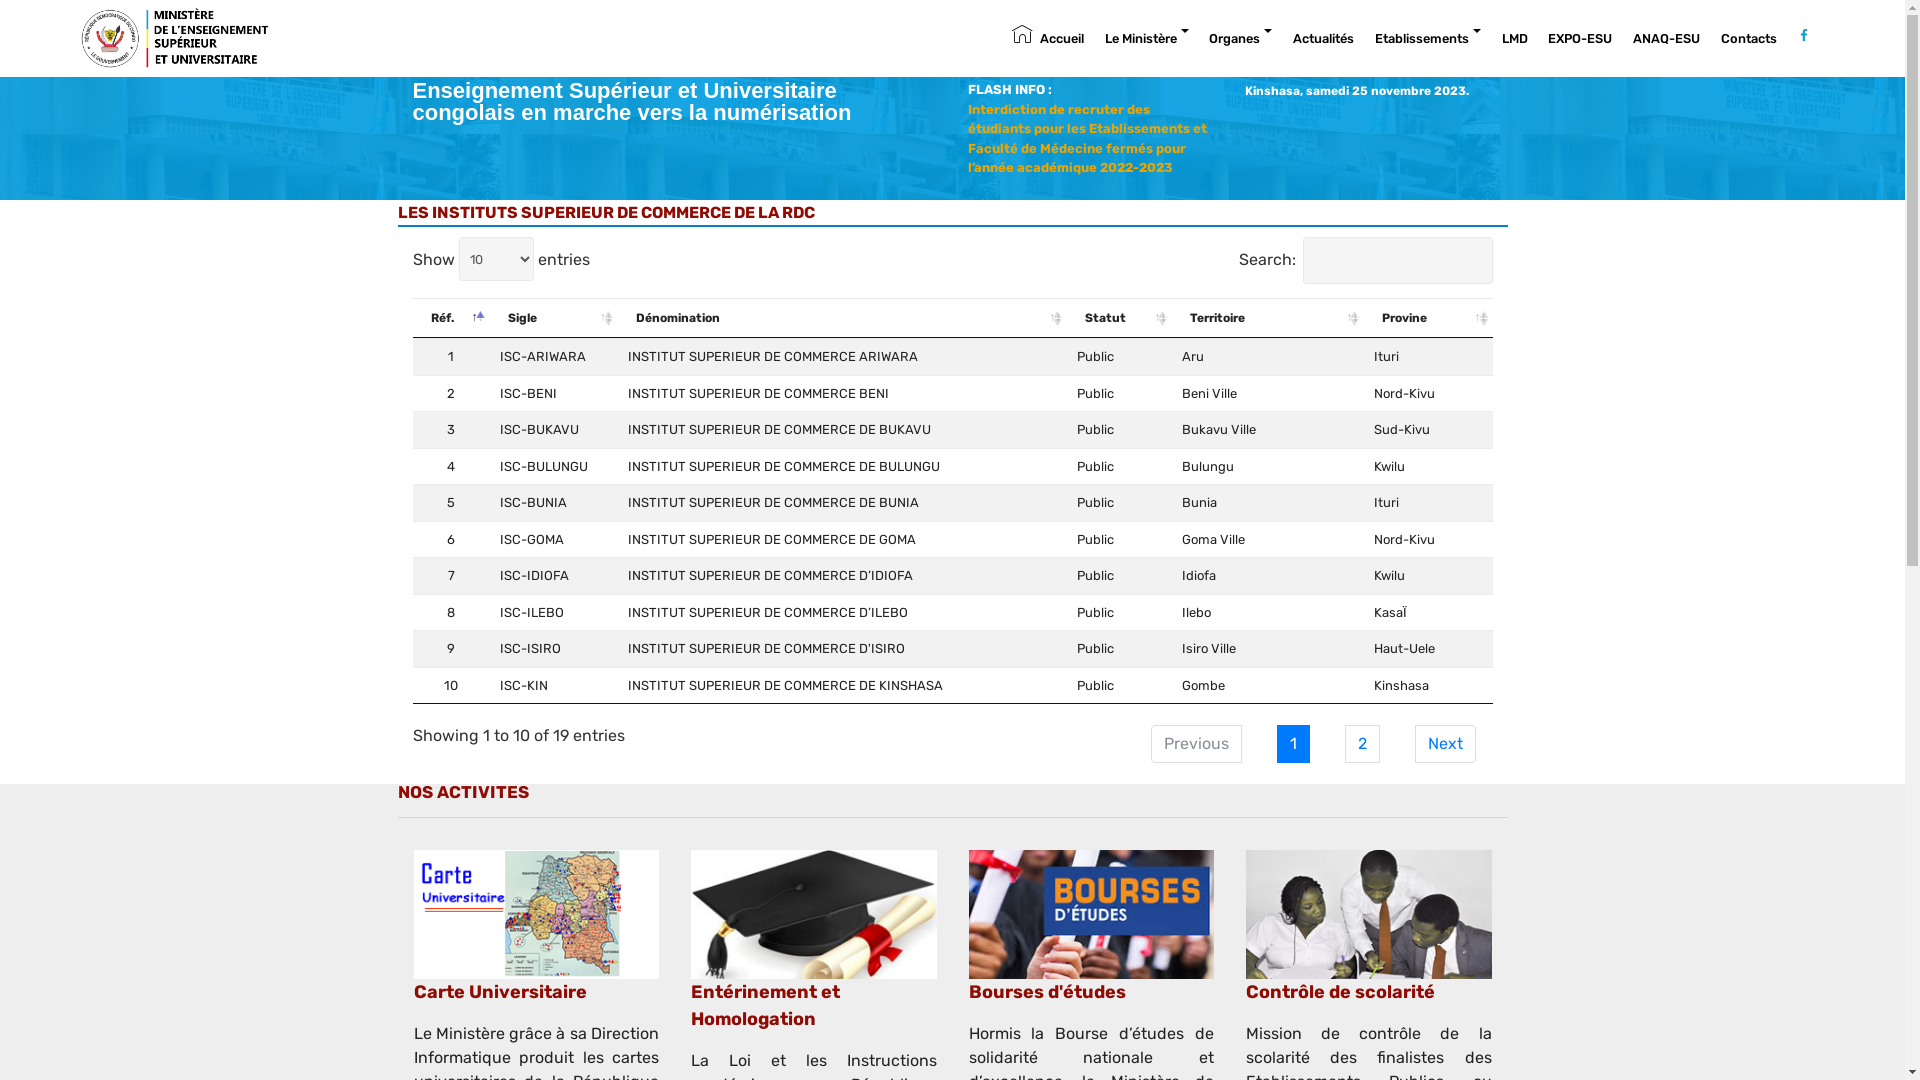 Image resolution: width=1920 pixels, height=1080 pixels. I want to click on Etablissements, so click(1428, 39).